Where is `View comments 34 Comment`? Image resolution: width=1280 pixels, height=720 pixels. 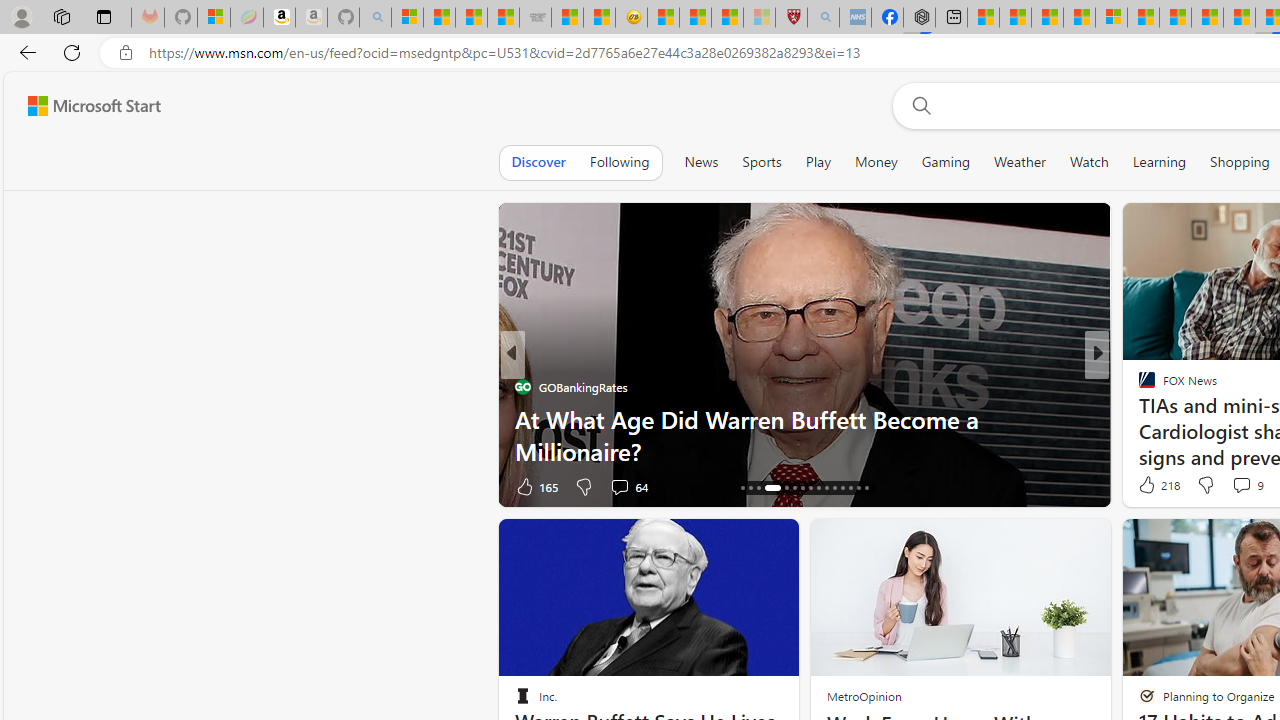
View comments 34 Comment is located at coordinates (1244, 486).